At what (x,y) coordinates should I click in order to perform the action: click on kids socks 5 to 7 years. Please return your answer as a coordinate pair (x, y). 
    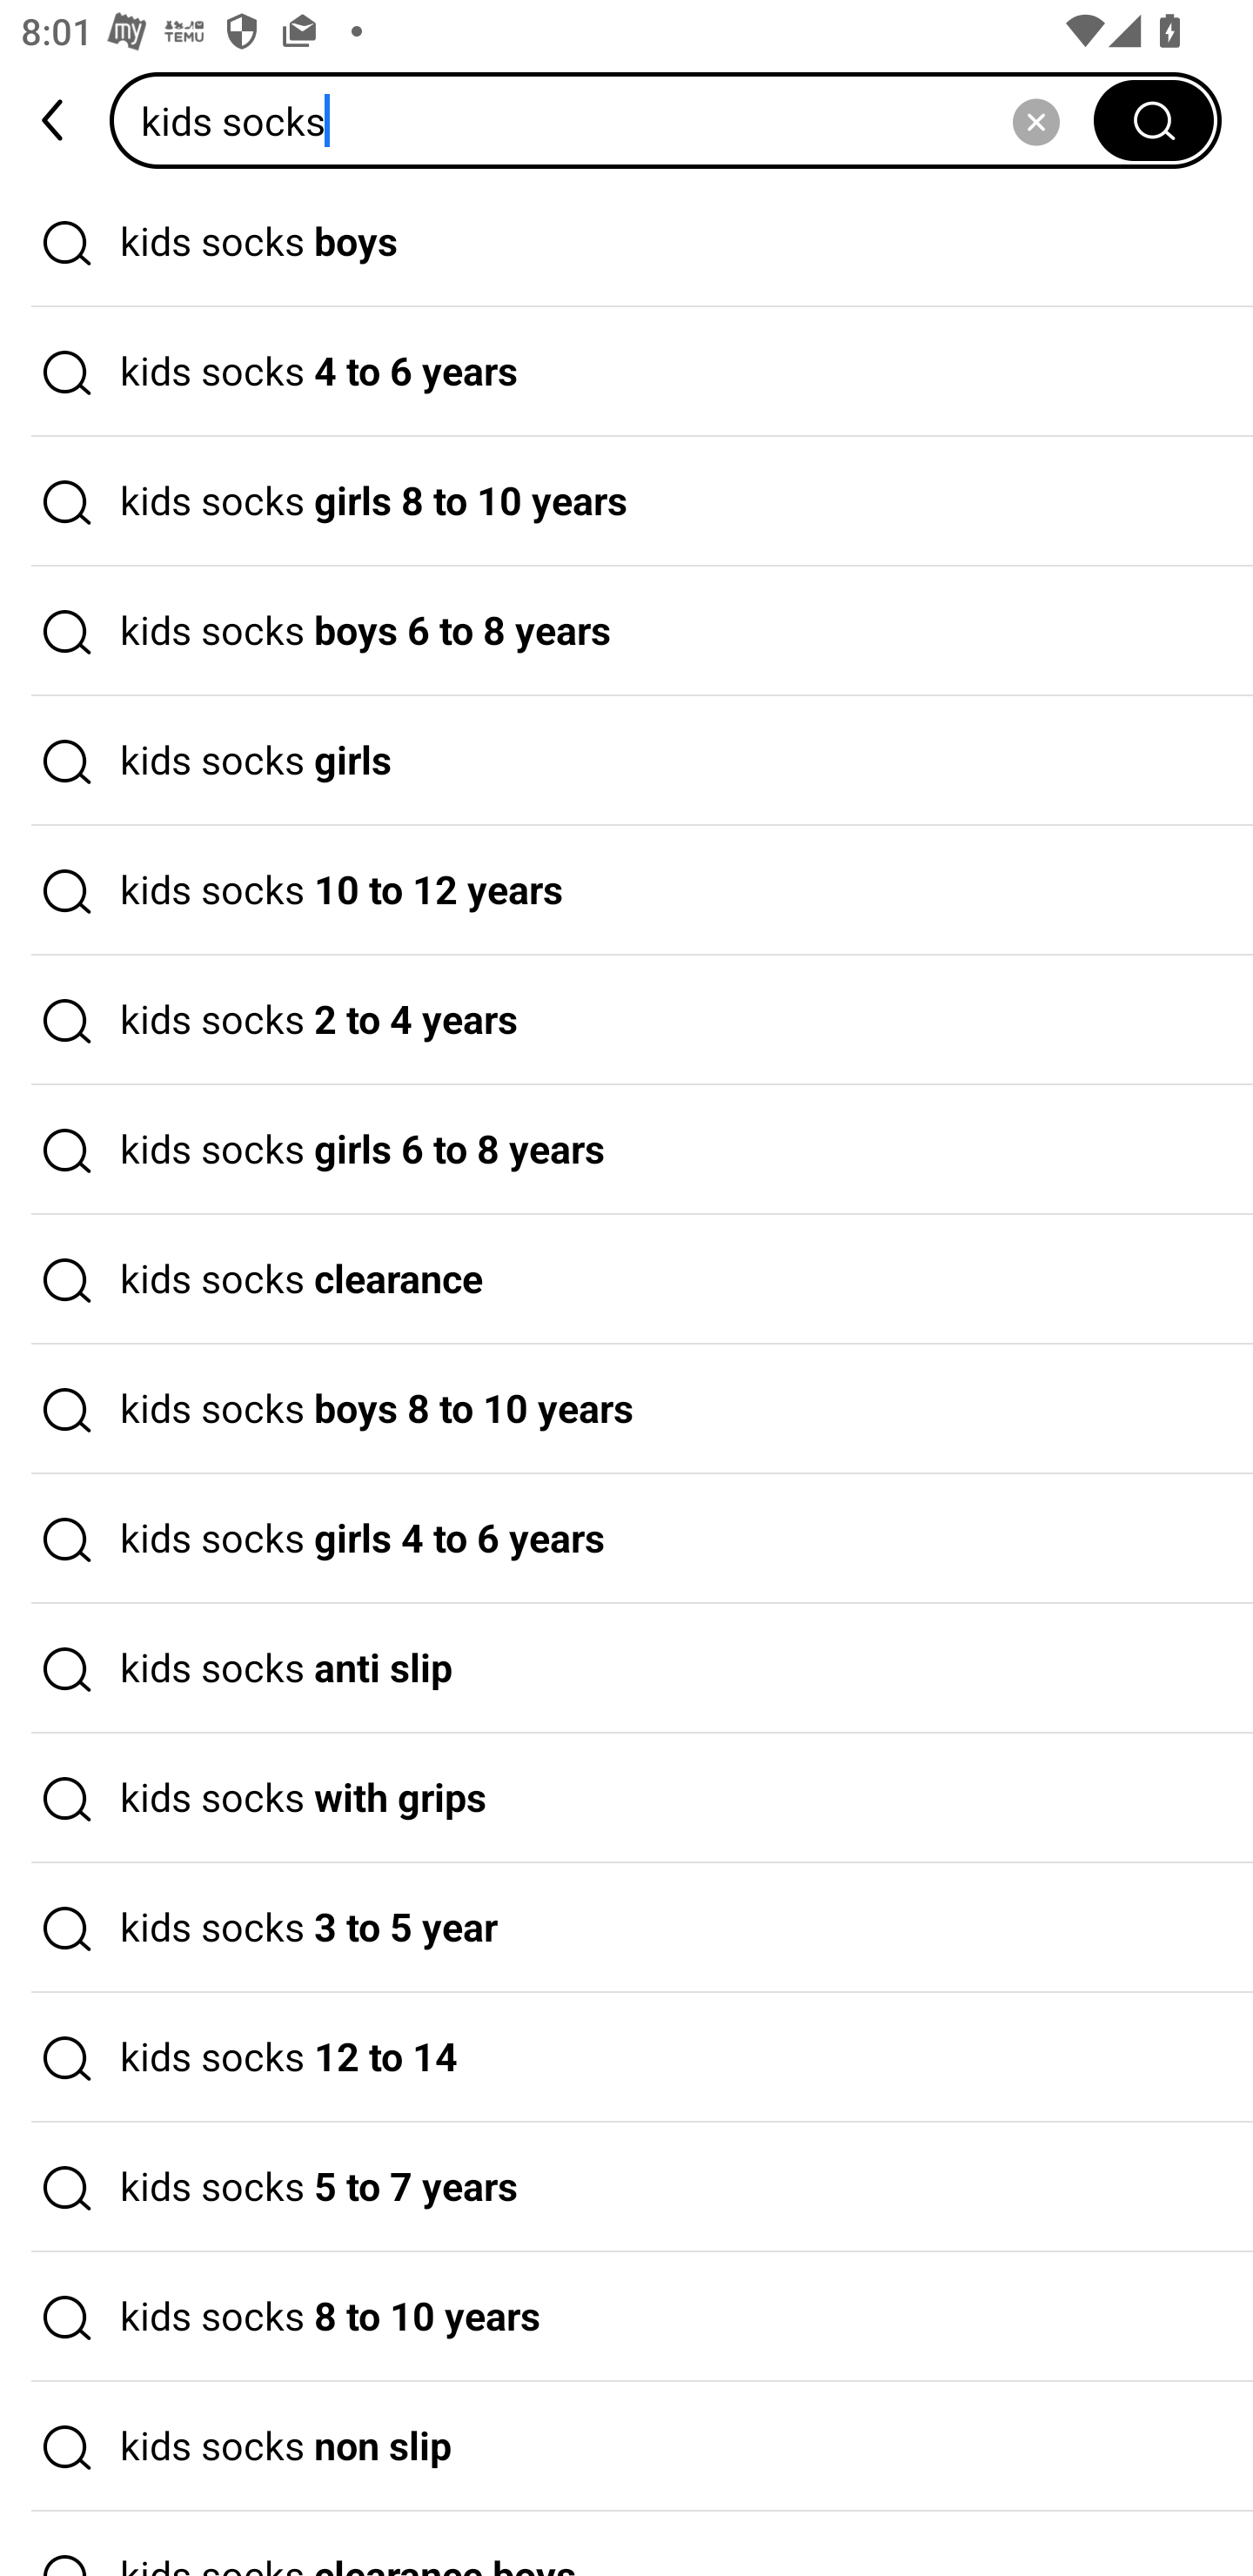
    Looking at the image, I should click on (626, 2187).